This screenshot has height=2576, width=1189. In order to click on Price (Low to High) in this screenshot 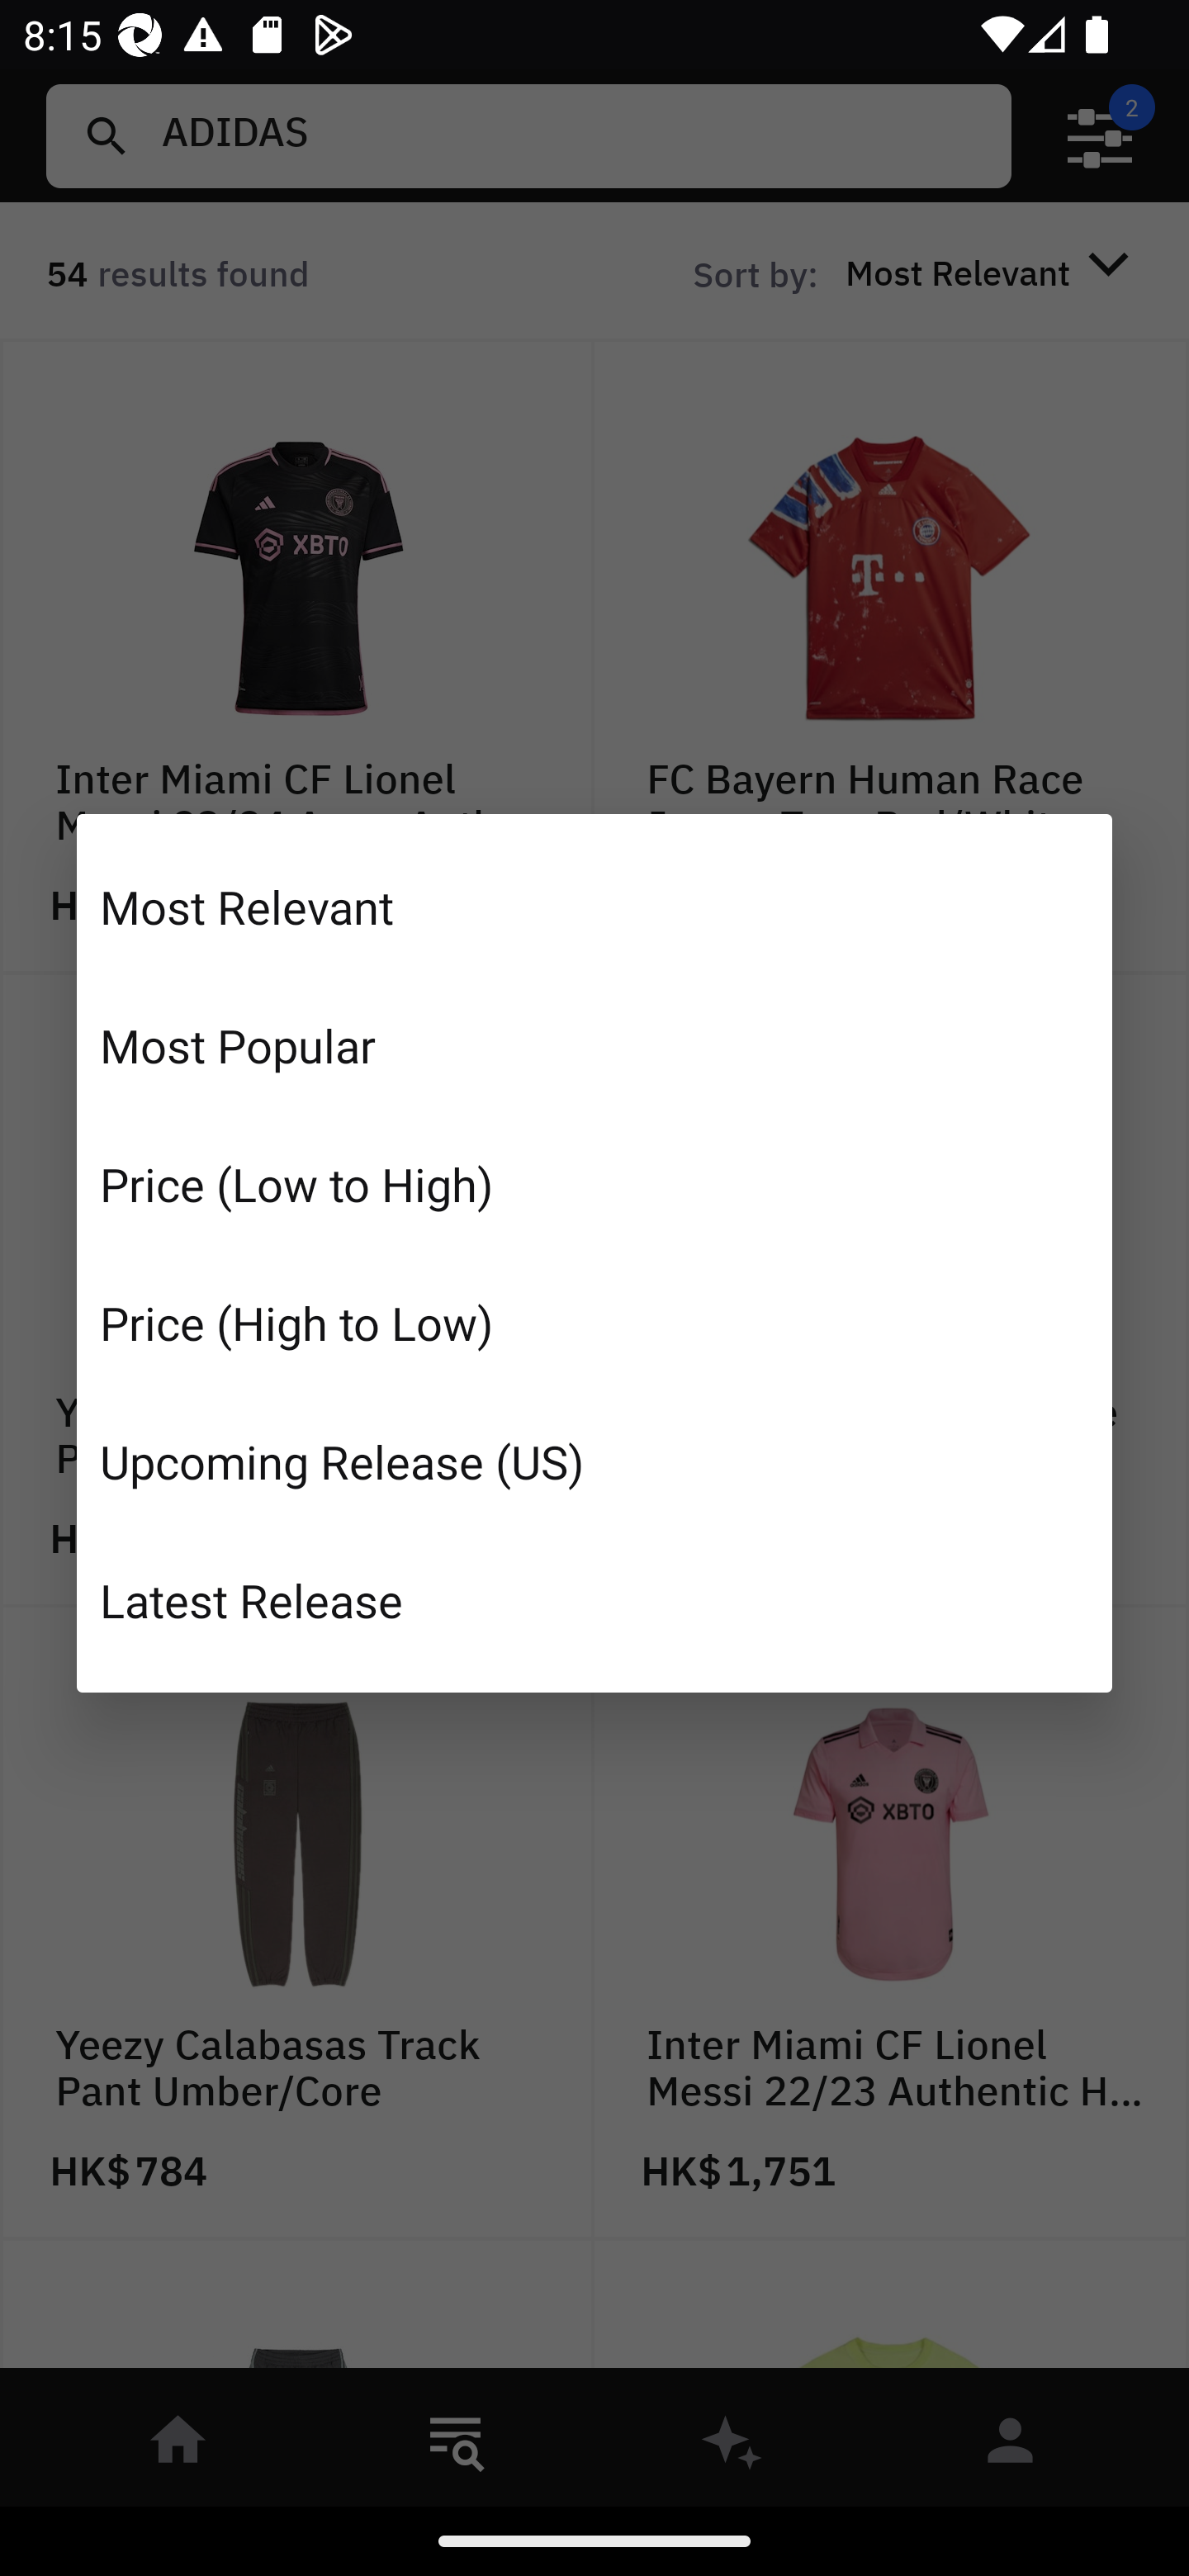, I will do `click(594, 1184)`.